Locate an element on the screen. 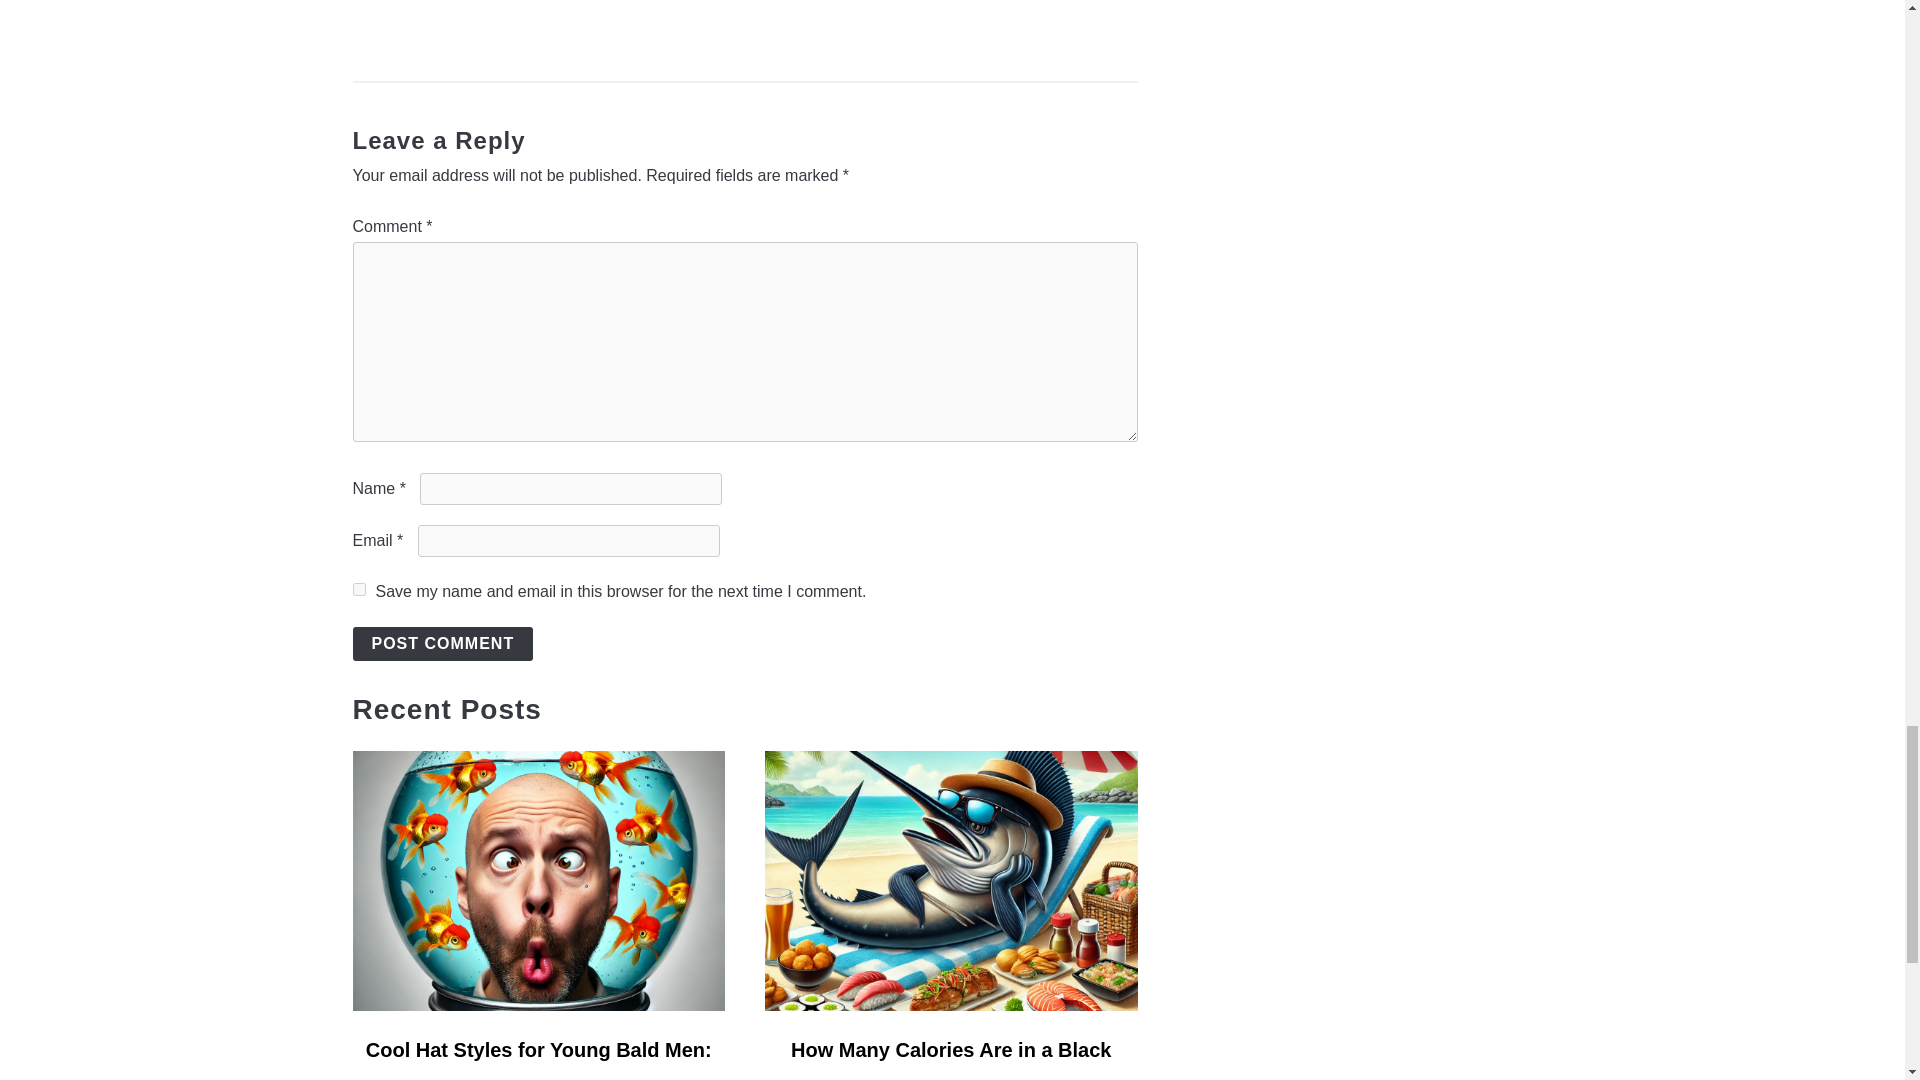 The width and height of the screenshot is (1920, 1080). link to How Many Calories Are in a Black Marlin? is located at coordinates (951, 880).